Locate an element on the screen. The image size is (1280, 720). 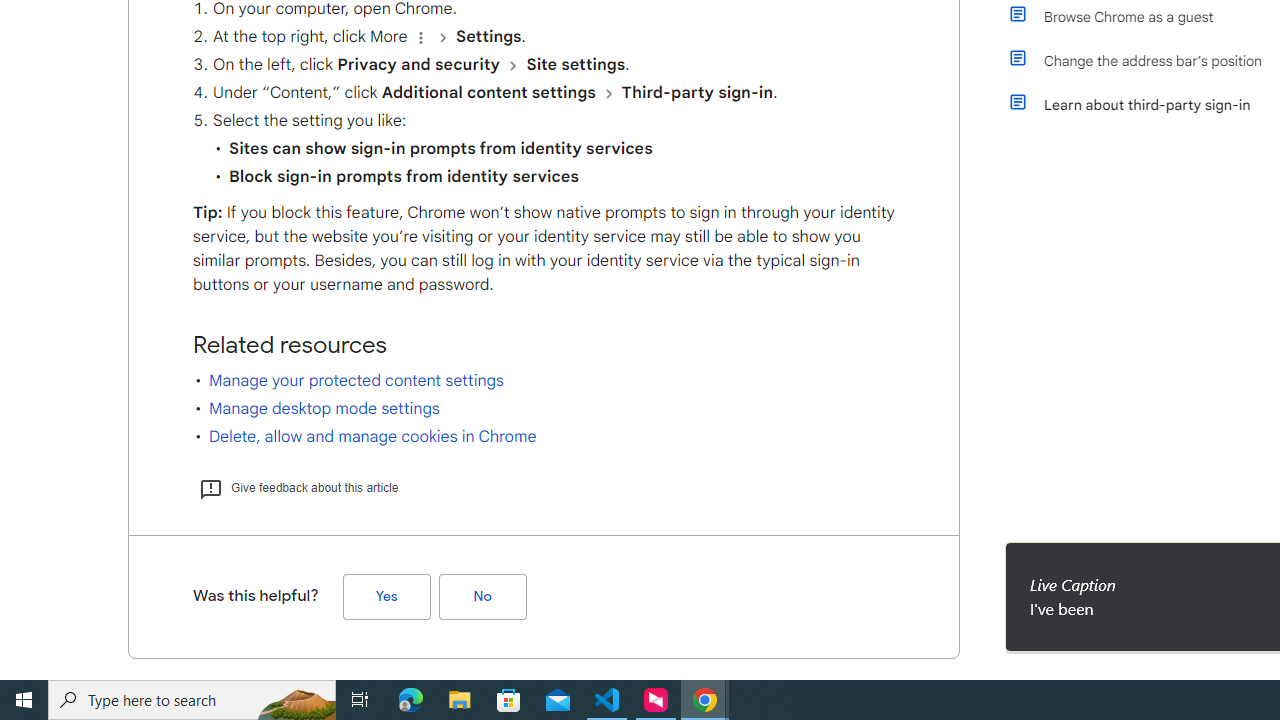
No (Was this helpful?) is located at coordinates (482, 596).